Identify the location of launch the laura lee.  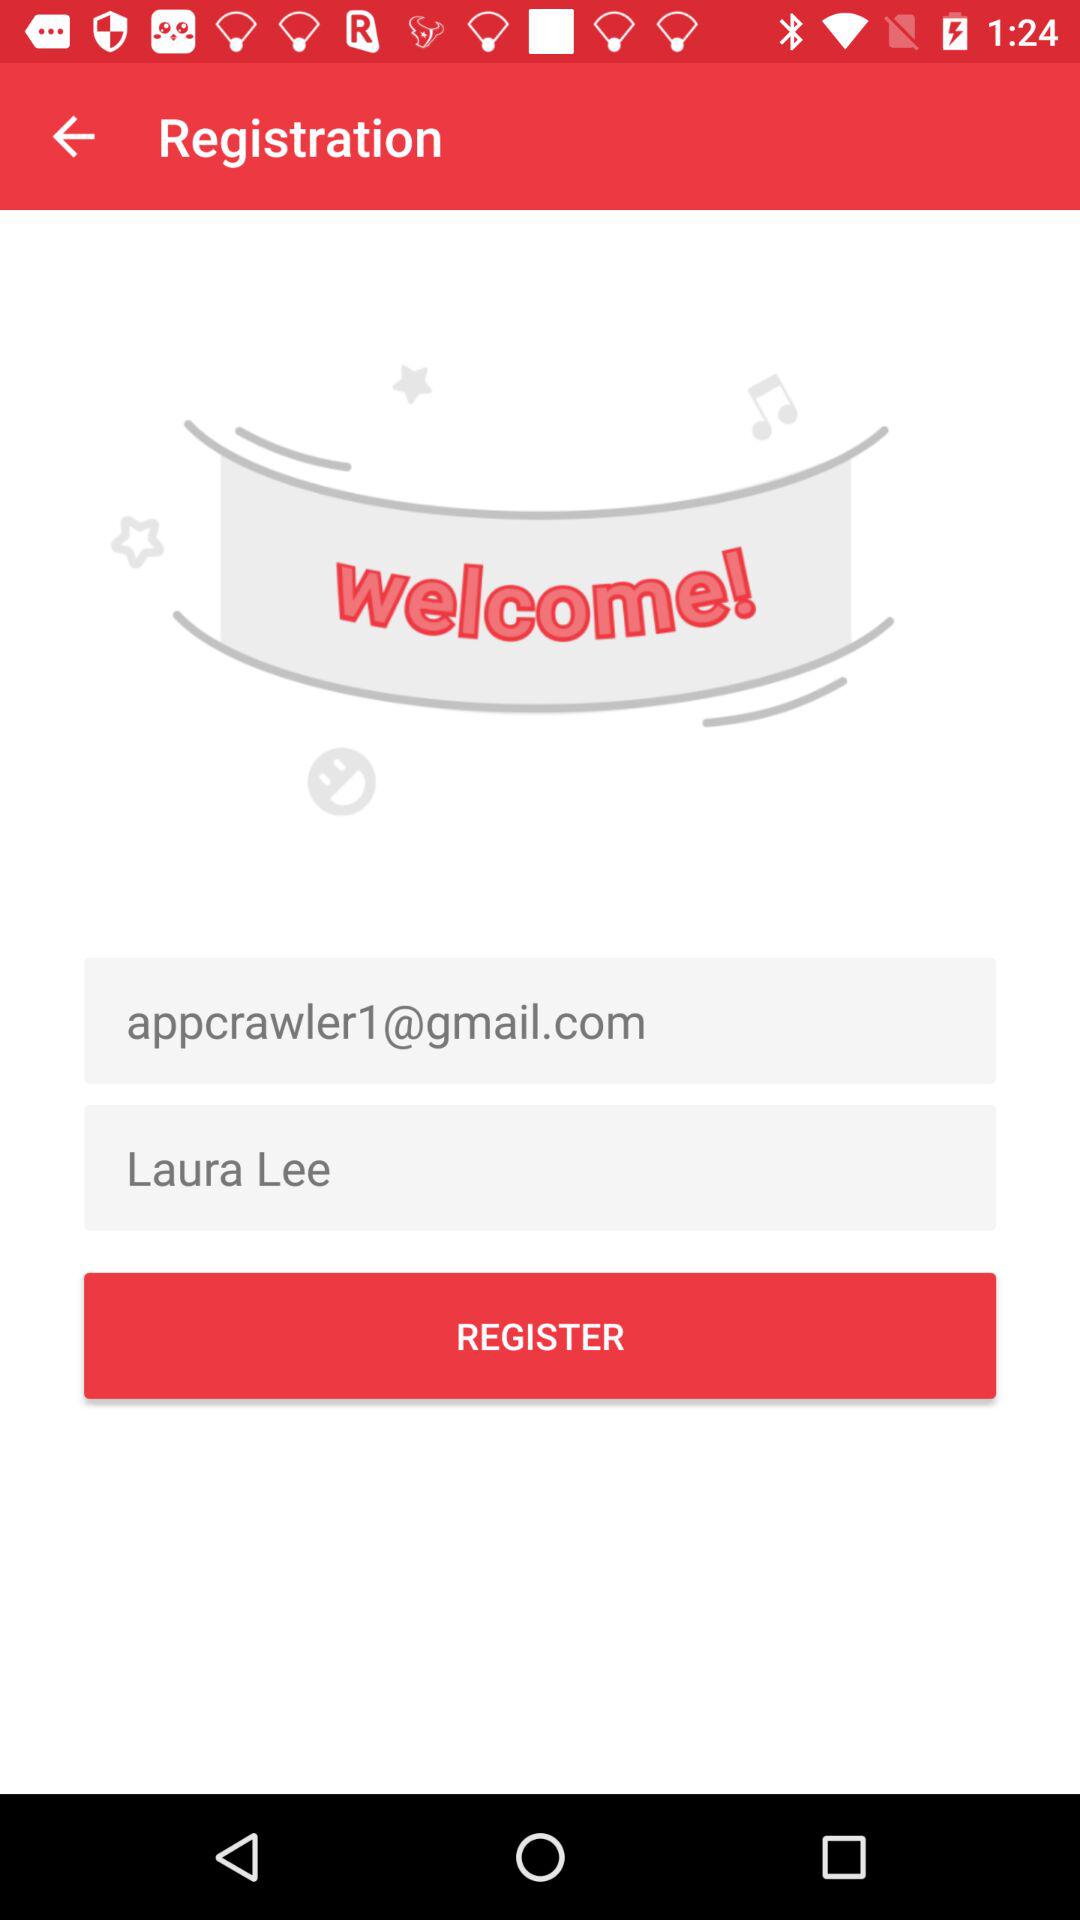
(540, 1167).